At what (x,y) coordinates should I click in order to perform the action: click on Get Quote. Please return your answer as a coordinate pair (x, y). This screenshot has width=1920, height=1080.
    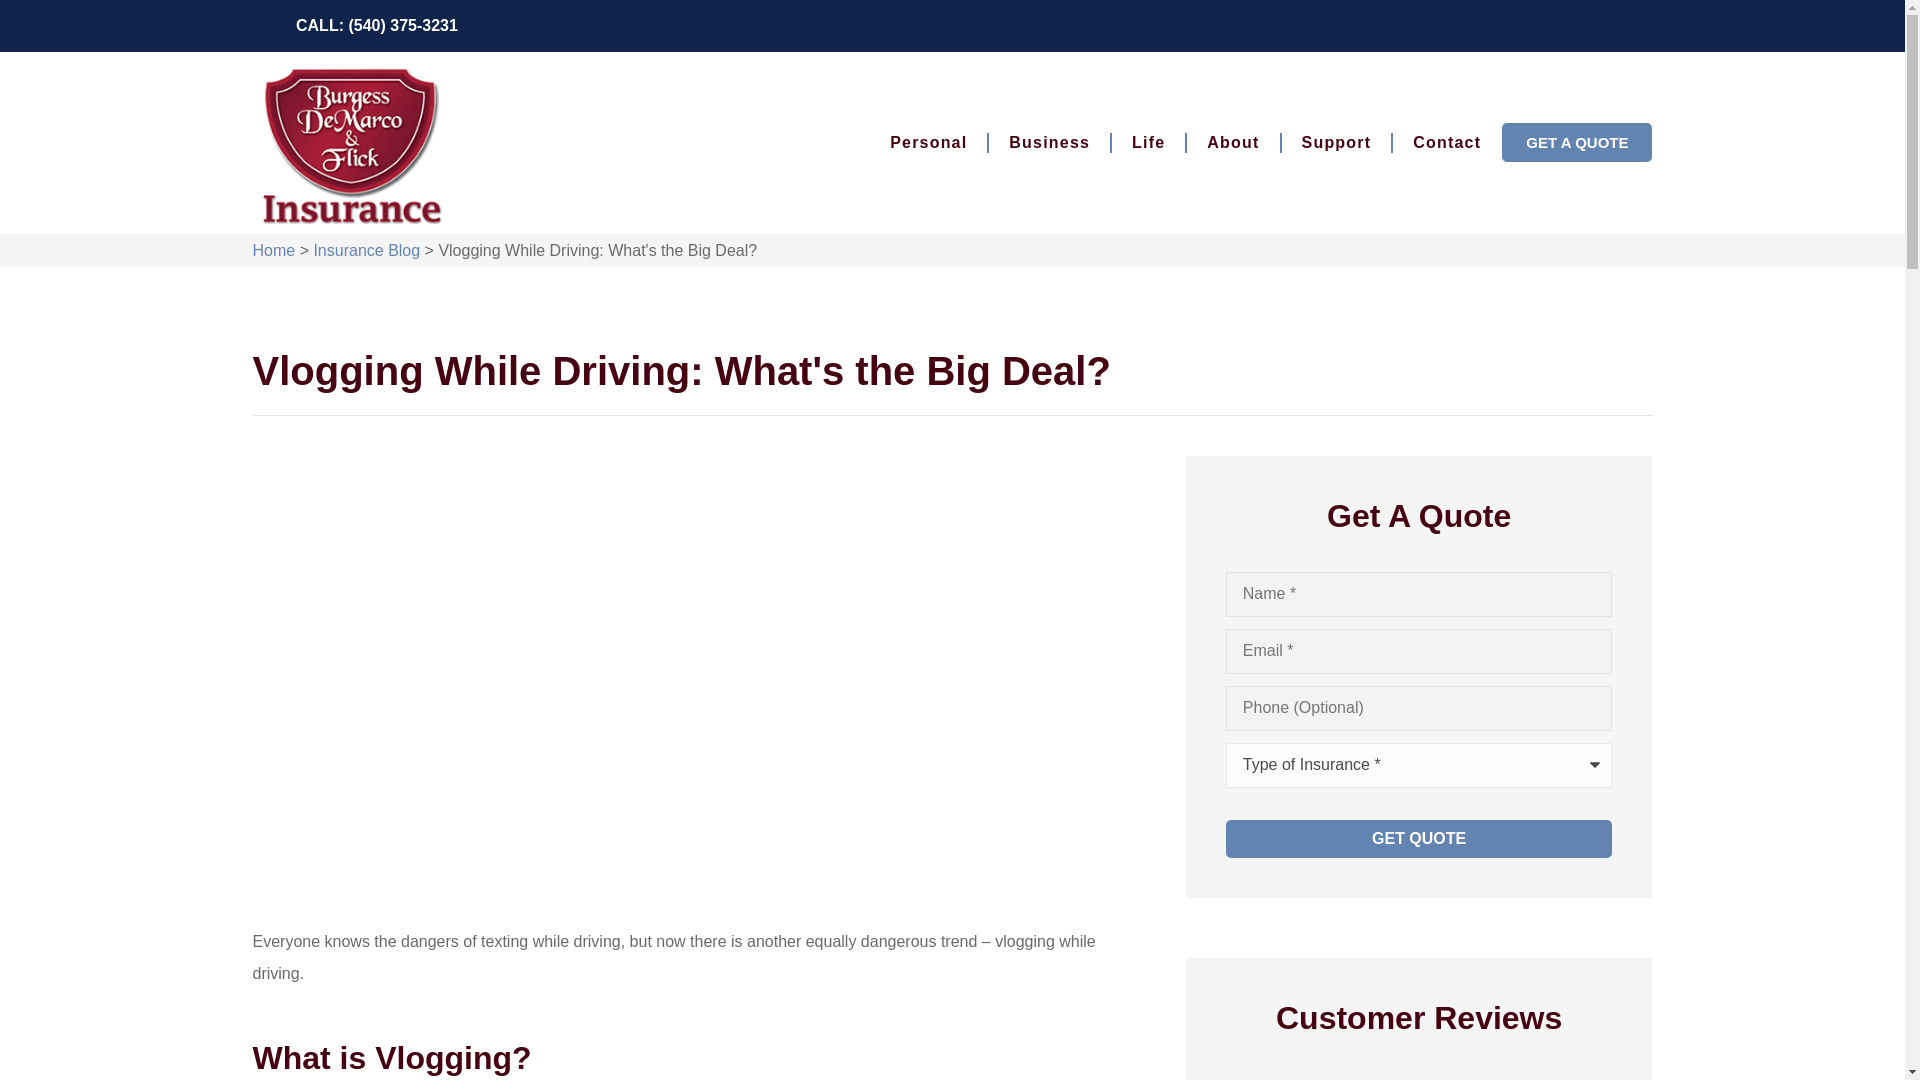
    Looking at the image, I should click on (1419, 838).